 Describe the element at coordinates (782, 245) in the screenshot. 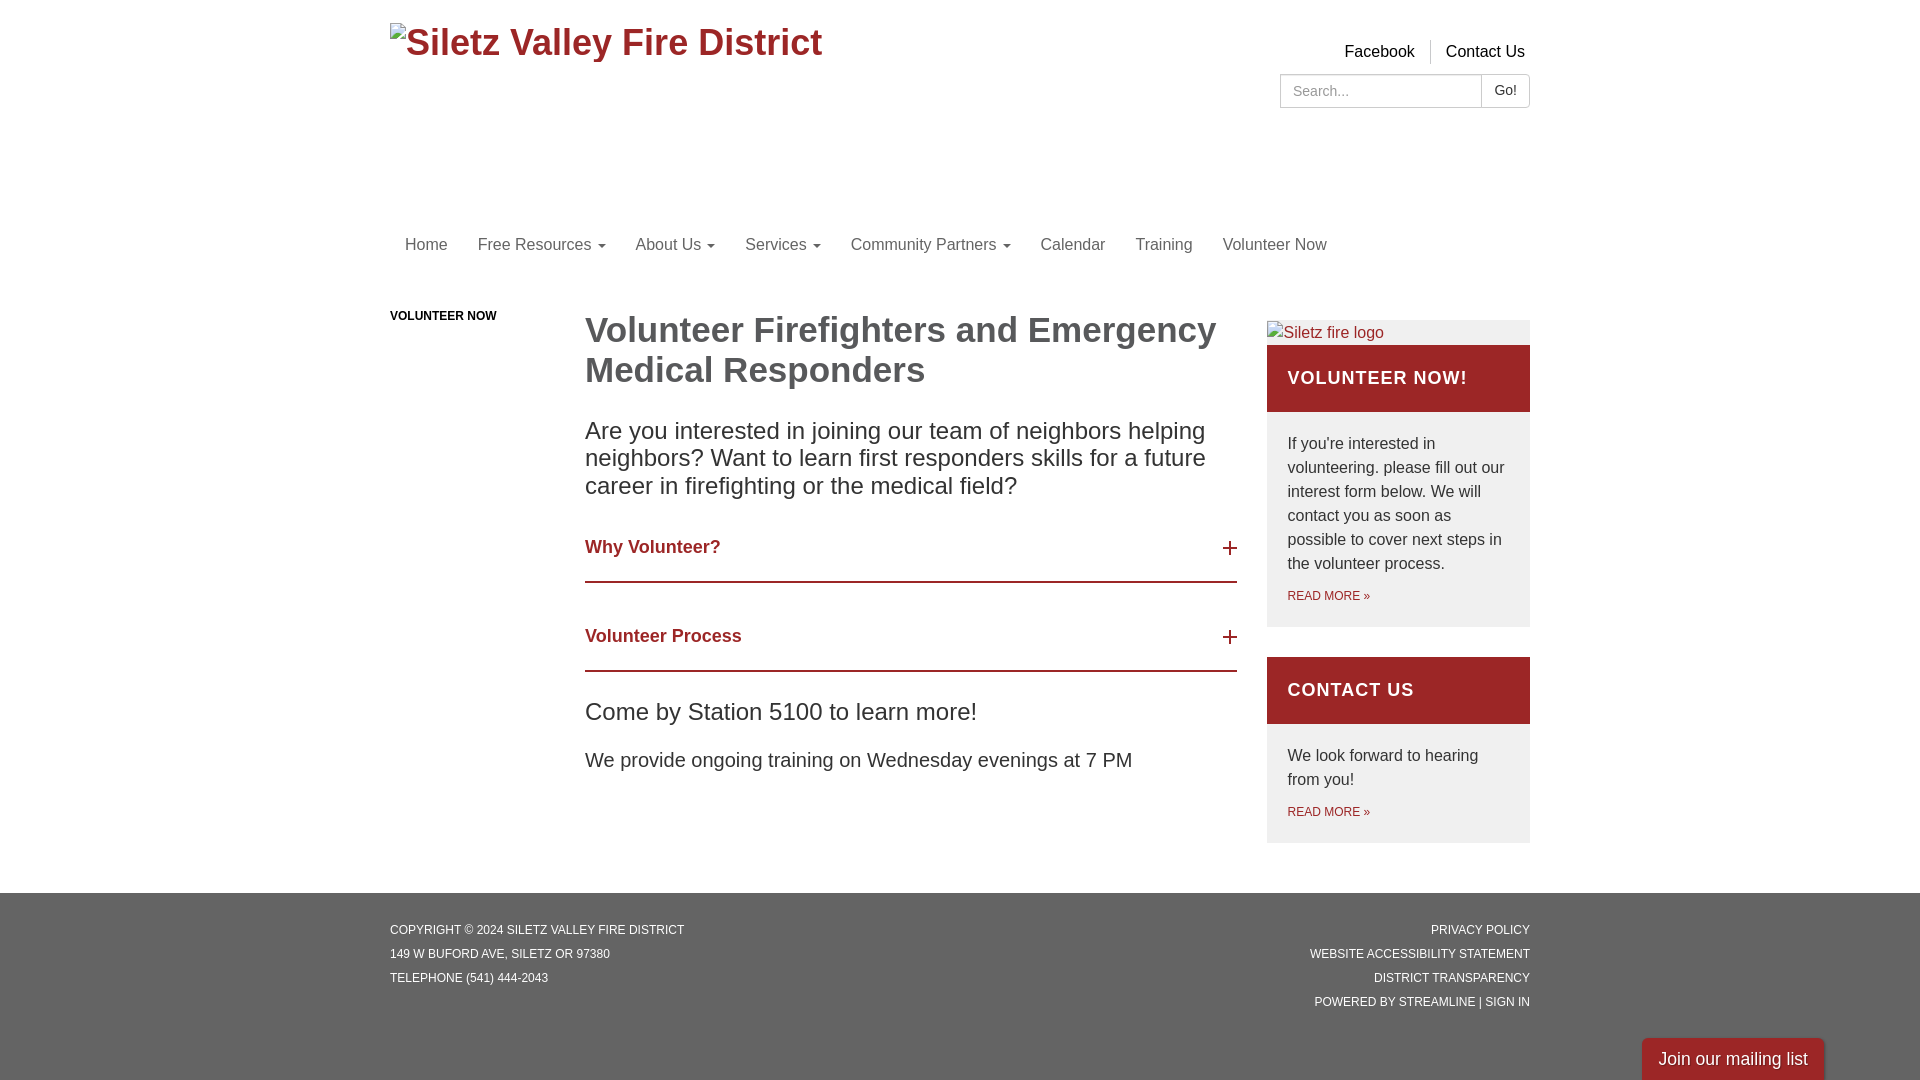

I see `Services` at that location.